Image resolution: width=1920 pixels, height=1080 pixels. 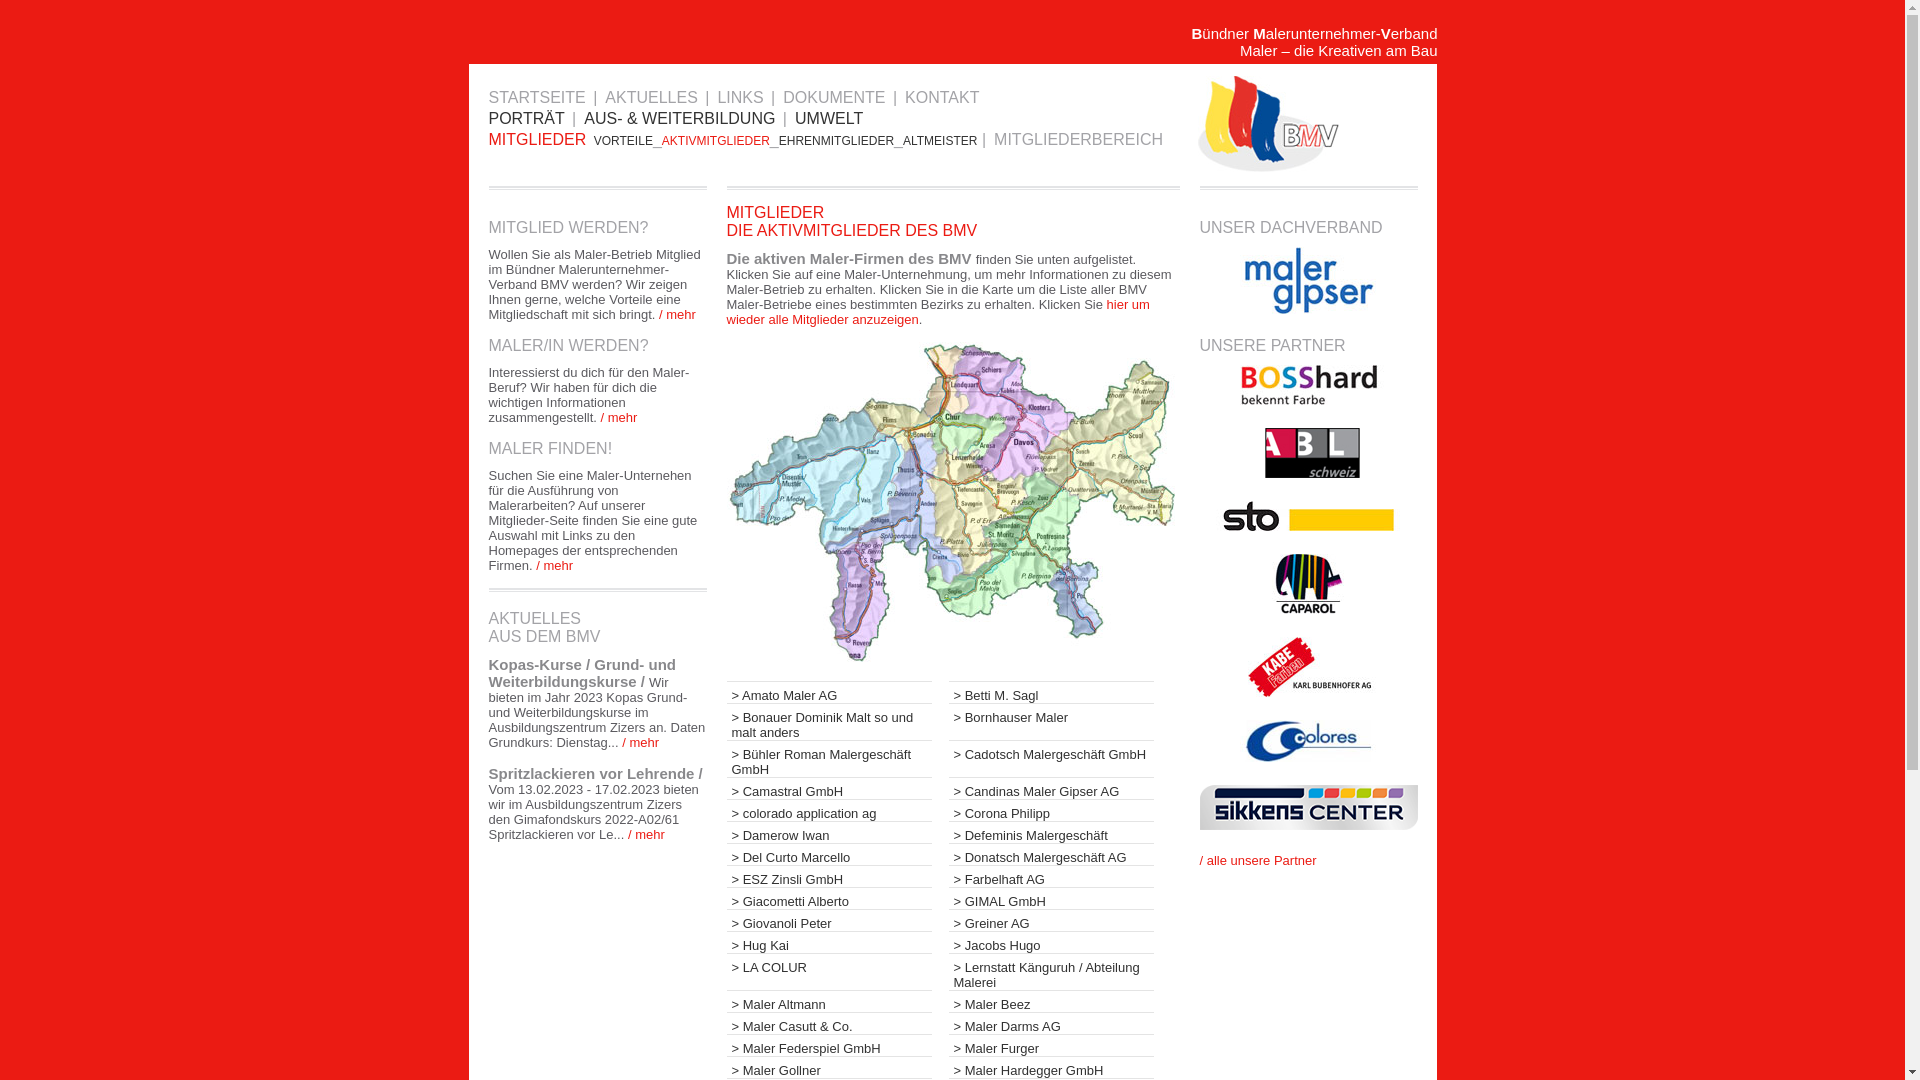 I want to click on VORTEILE, so click(x=624, y=141).